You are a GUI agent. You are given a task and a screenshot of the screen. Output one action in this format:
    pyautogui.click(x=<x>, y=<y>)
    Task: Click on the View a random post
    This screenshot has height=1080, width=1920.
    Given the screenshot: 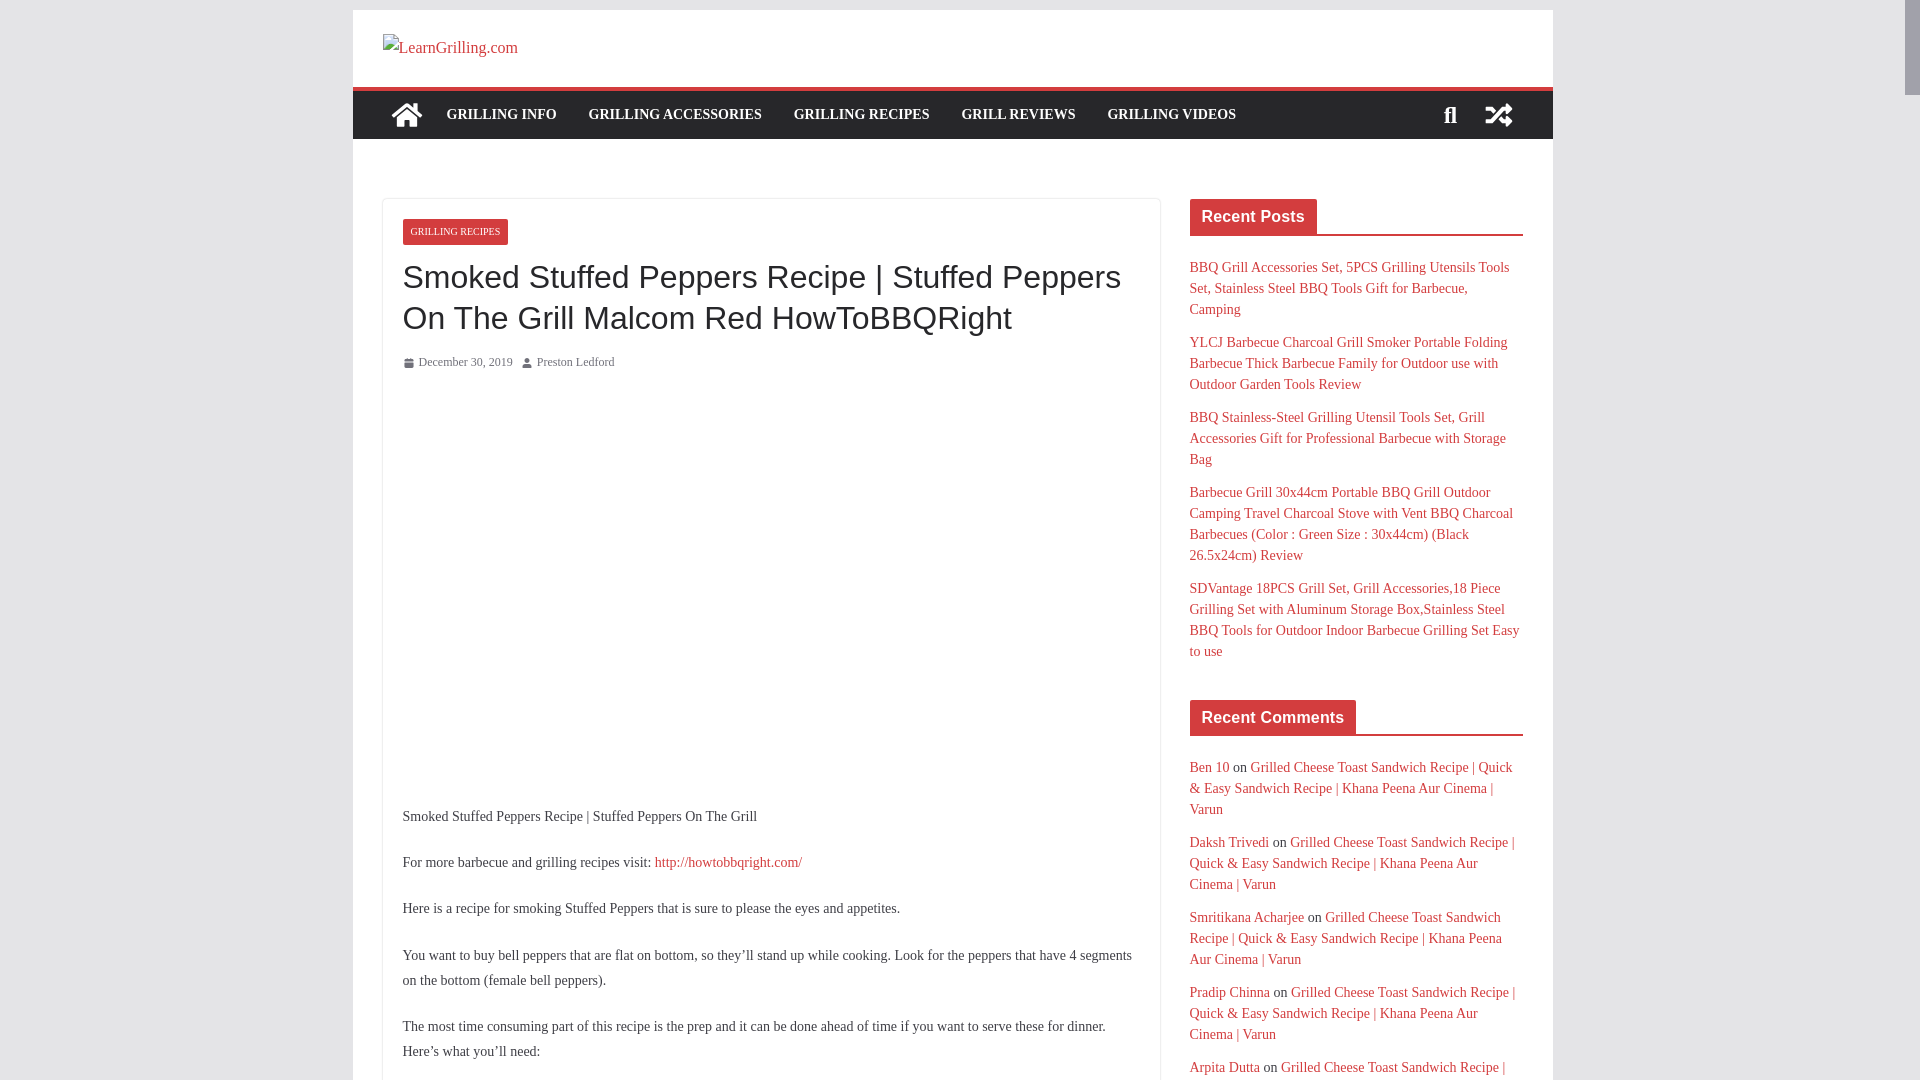 What is the action you would take?
    pyautogui.click(x=1498, y=114)
    